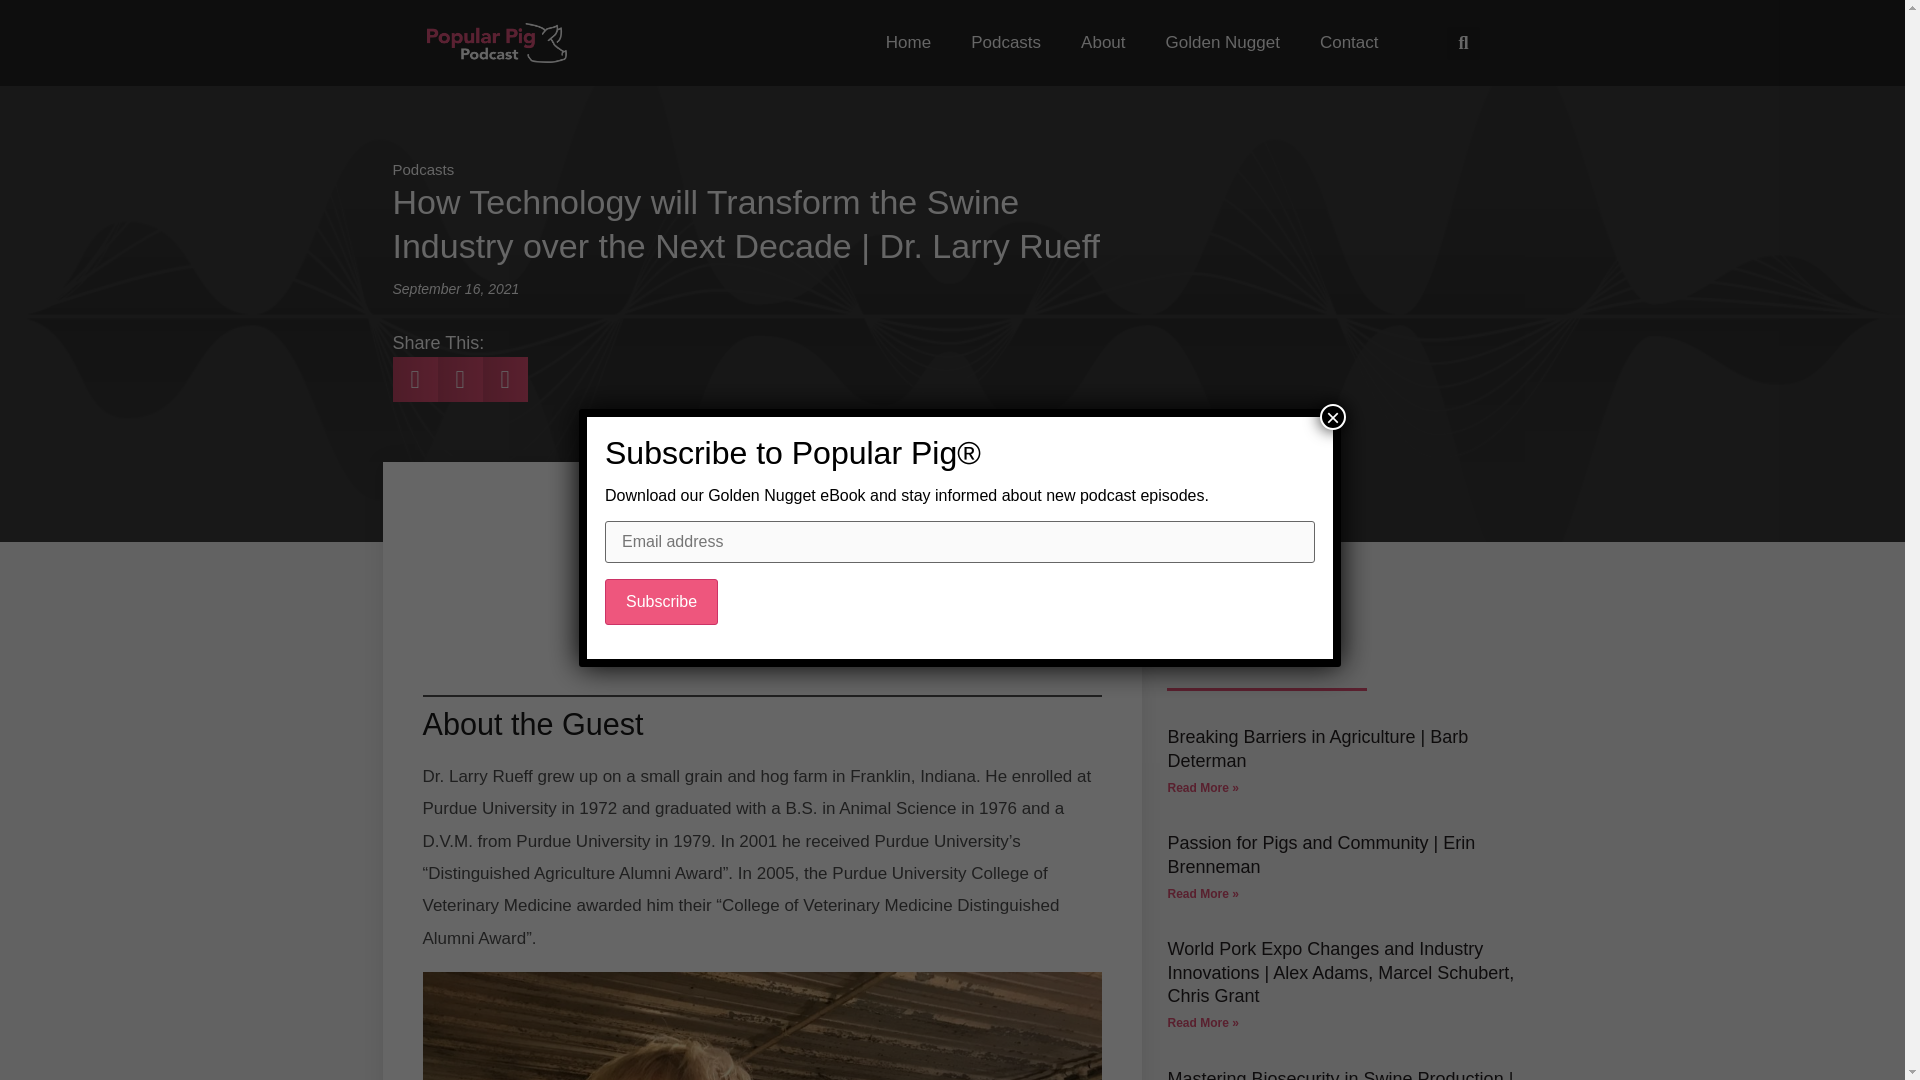  Describe the element at coordinates (762, 584) in the screenshot. I see `Blubrry Podcast Player` at that location.